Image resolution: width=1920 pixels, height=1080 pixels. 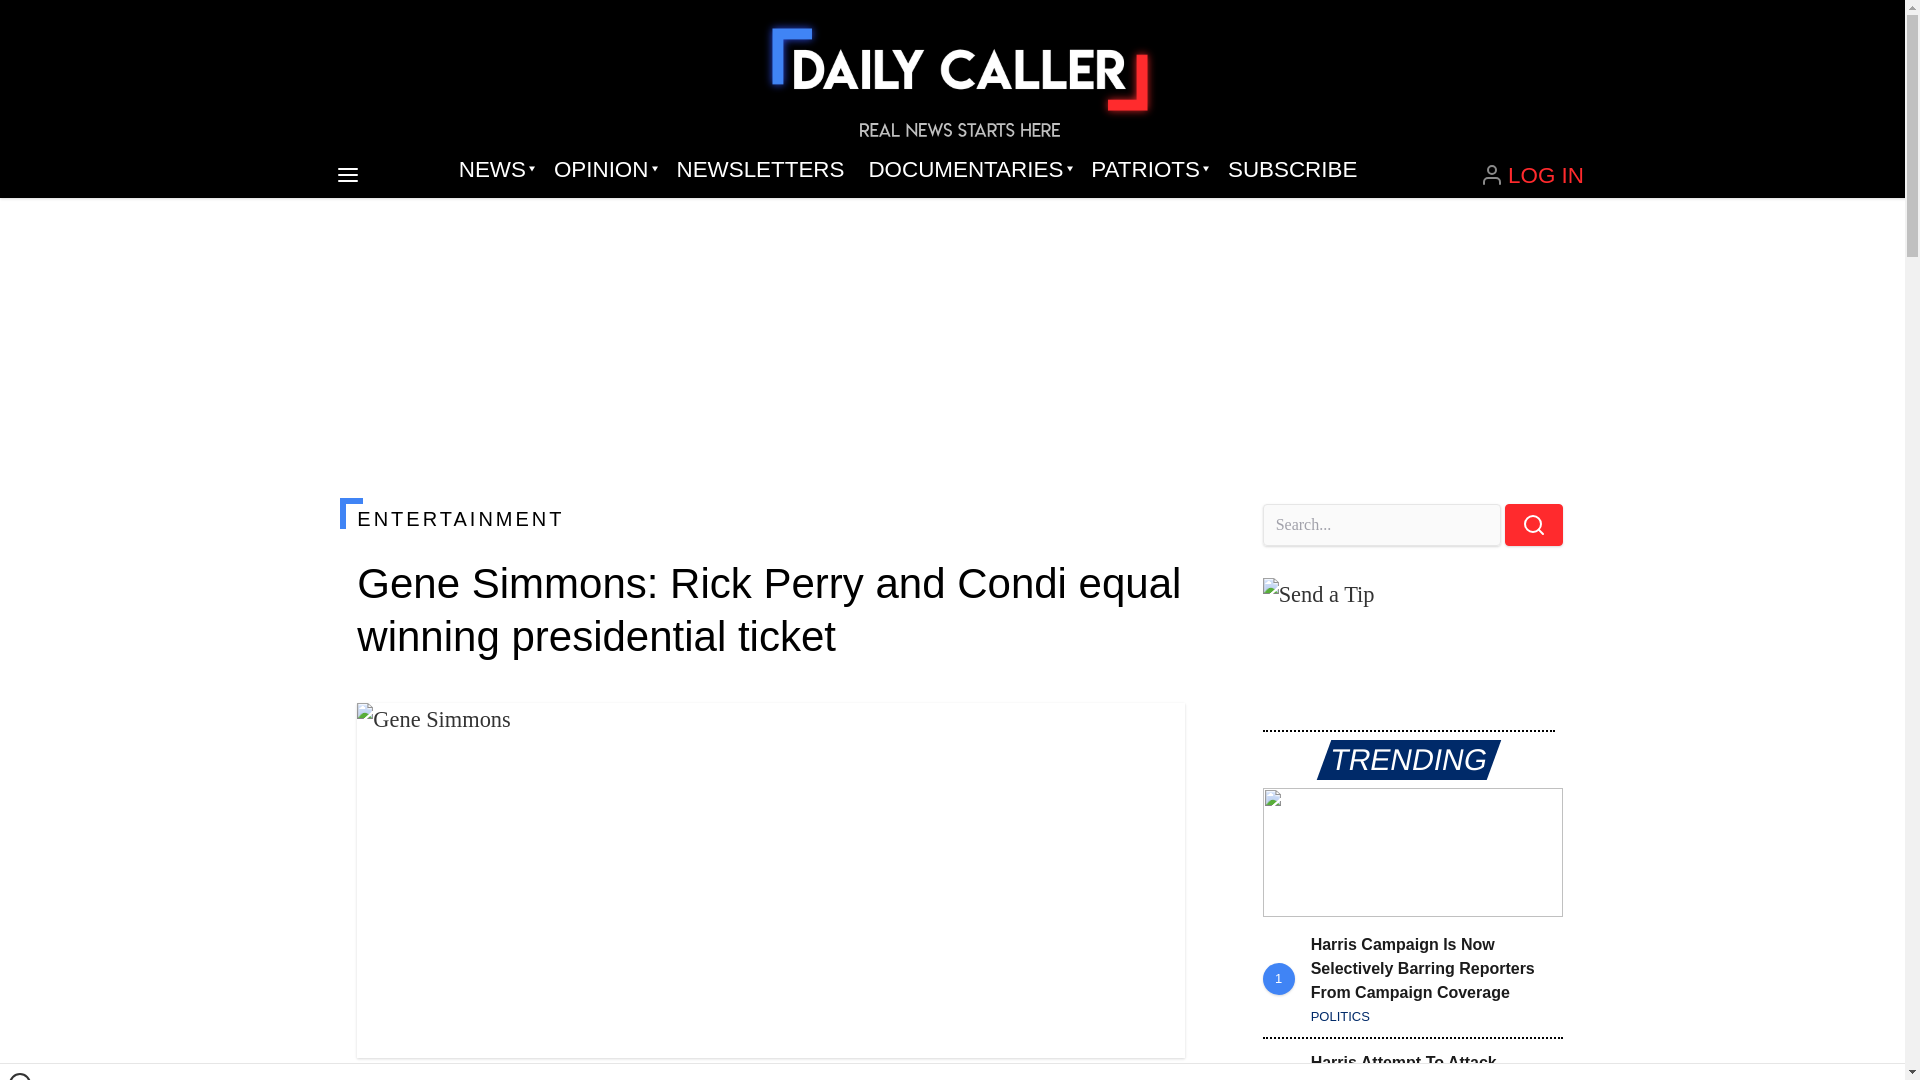 What do you see at coordinates (1292, 170) in the screenshot?
I see `SUBSCRIBE` at bounding box center [1292, 170].